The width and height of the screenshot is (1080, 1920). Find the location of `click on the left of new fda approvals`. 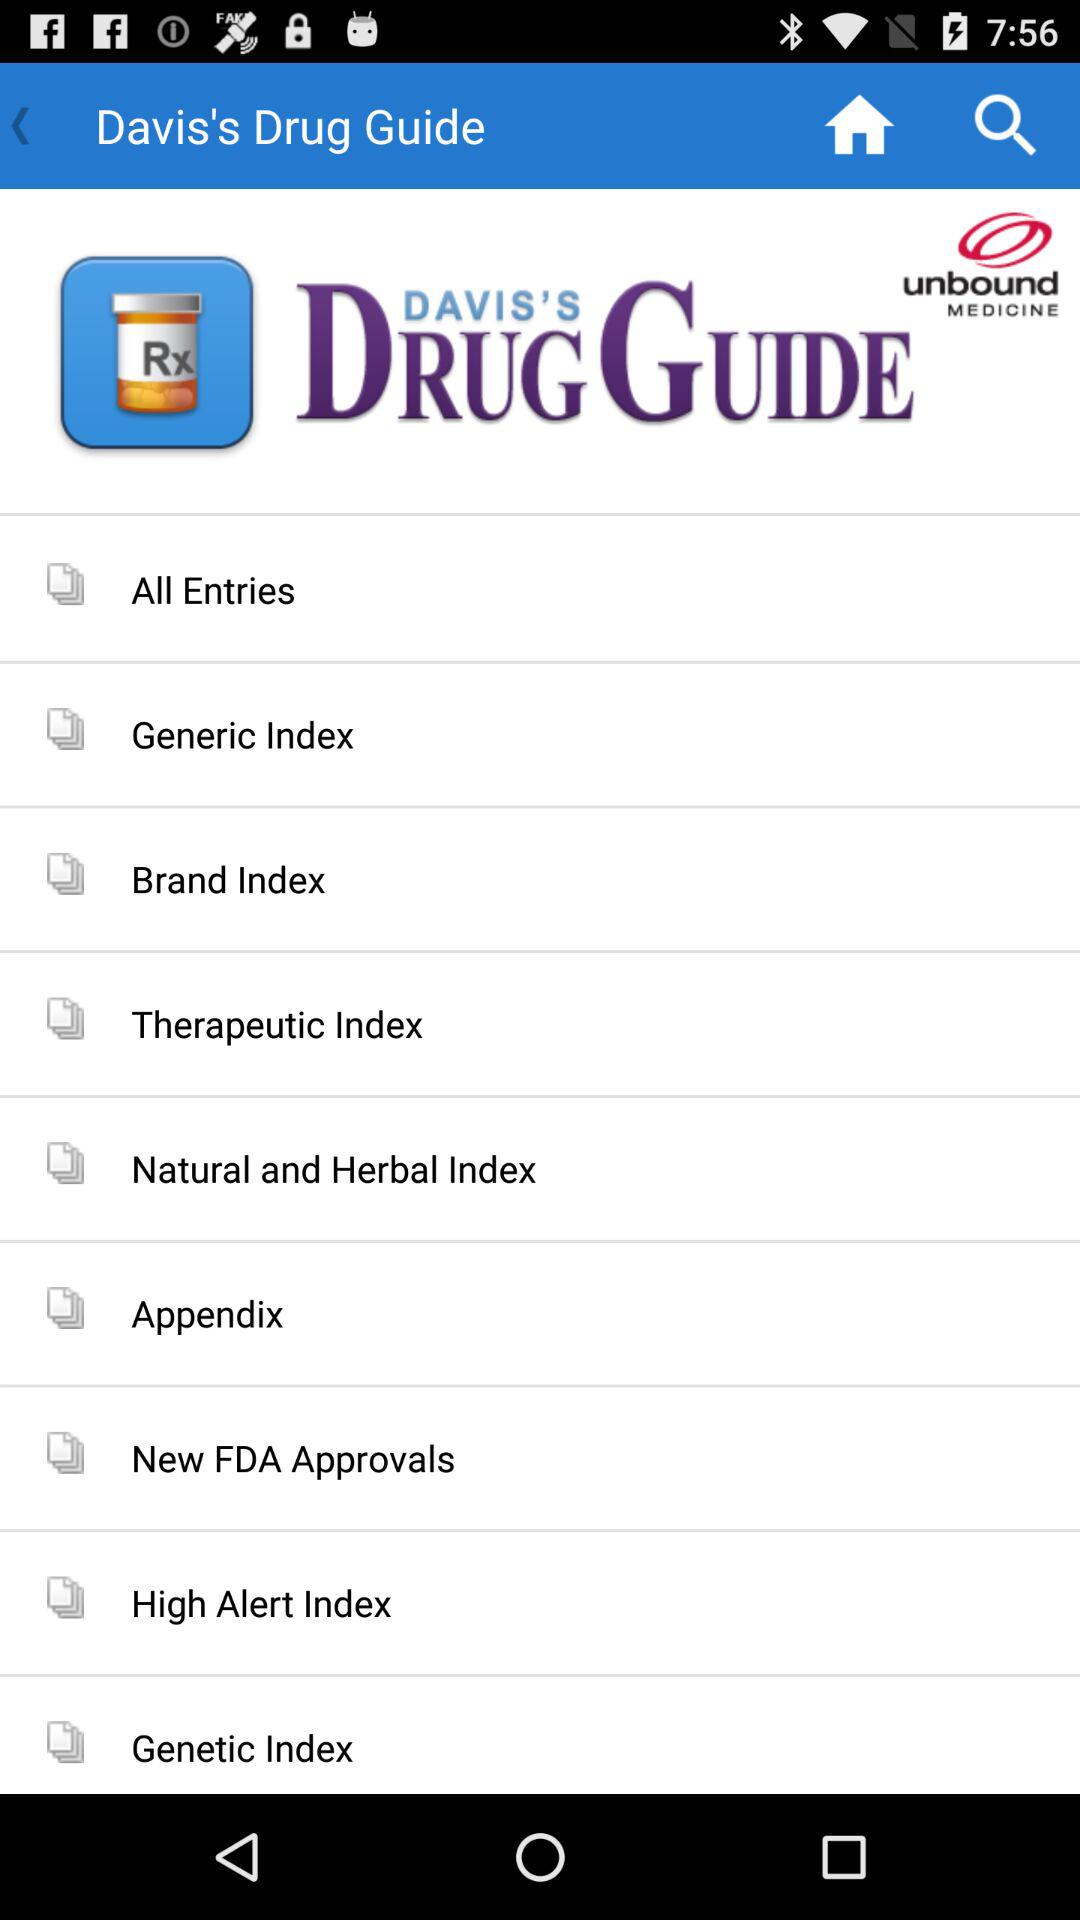

click on the left of new fda approvals is located at coordinates (65, 1452).